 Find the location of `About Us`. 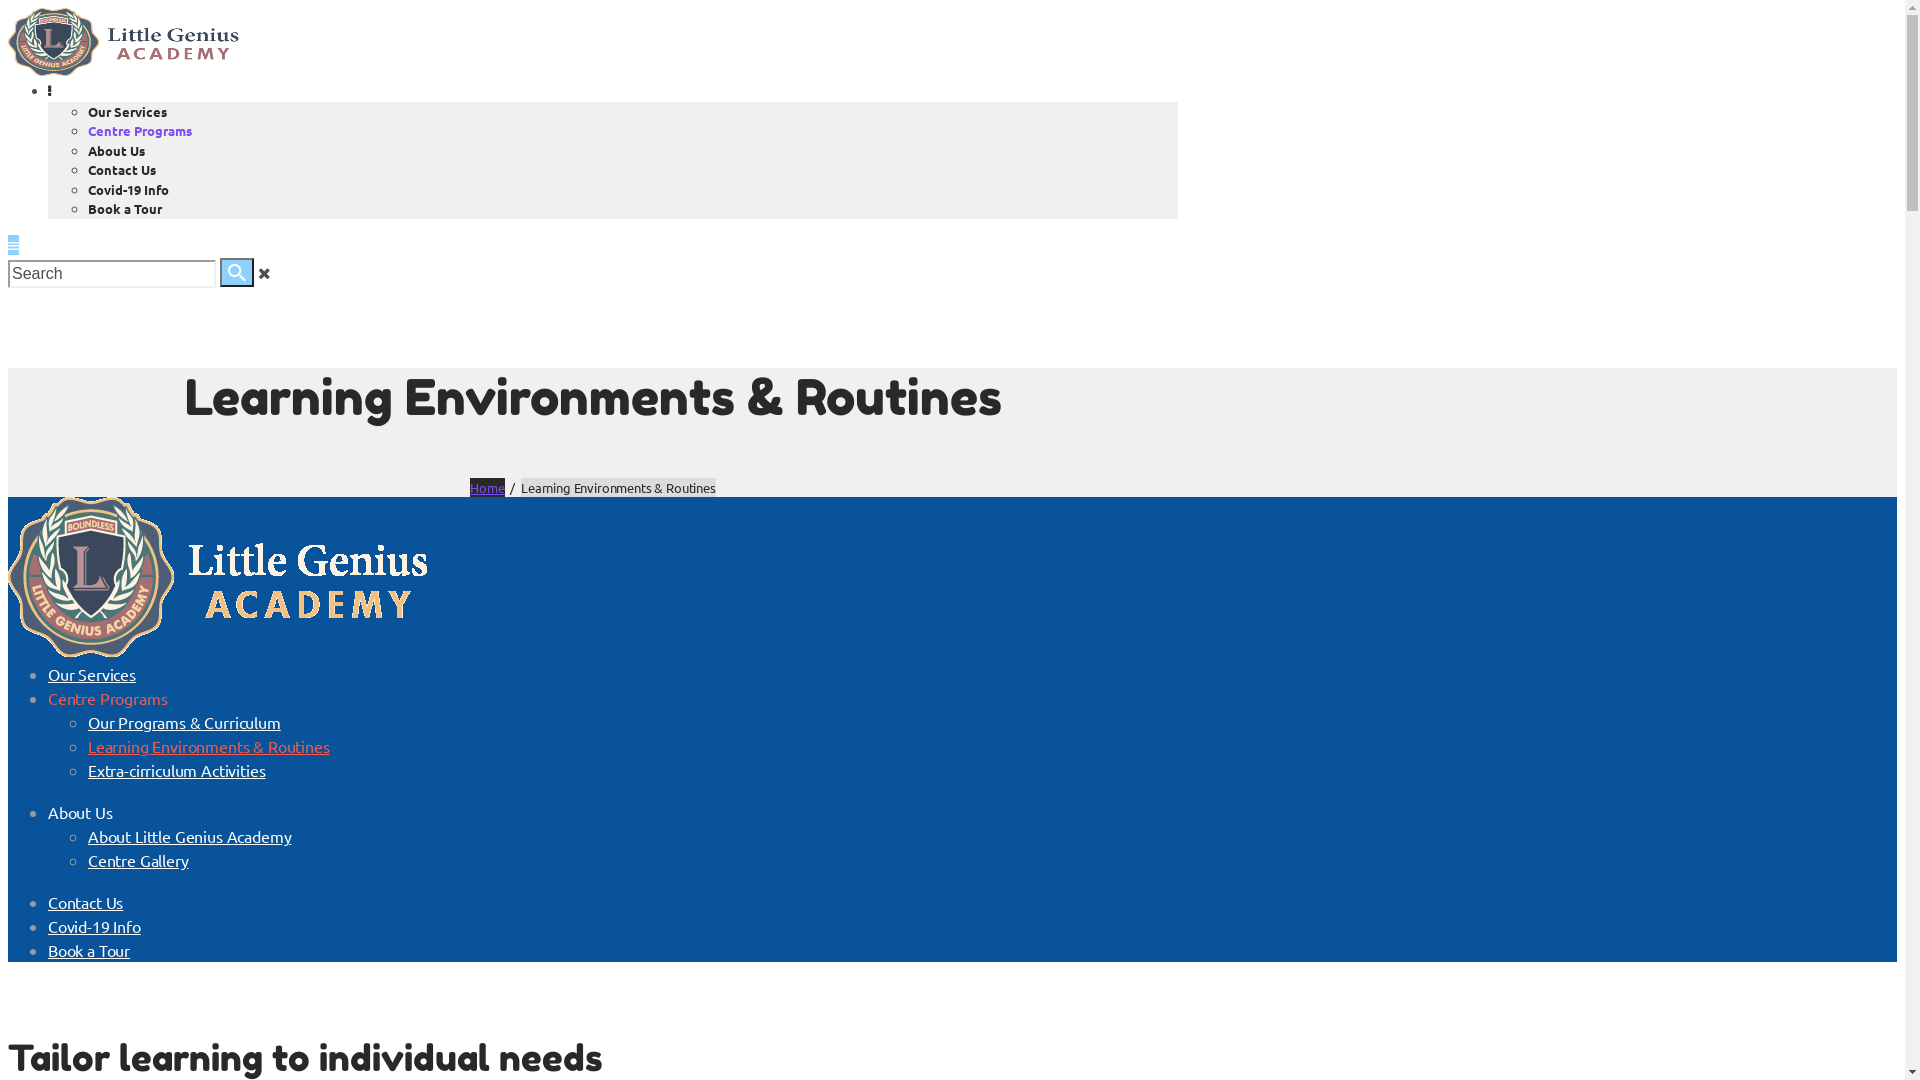

About Us is located at coordinates (116, 150).